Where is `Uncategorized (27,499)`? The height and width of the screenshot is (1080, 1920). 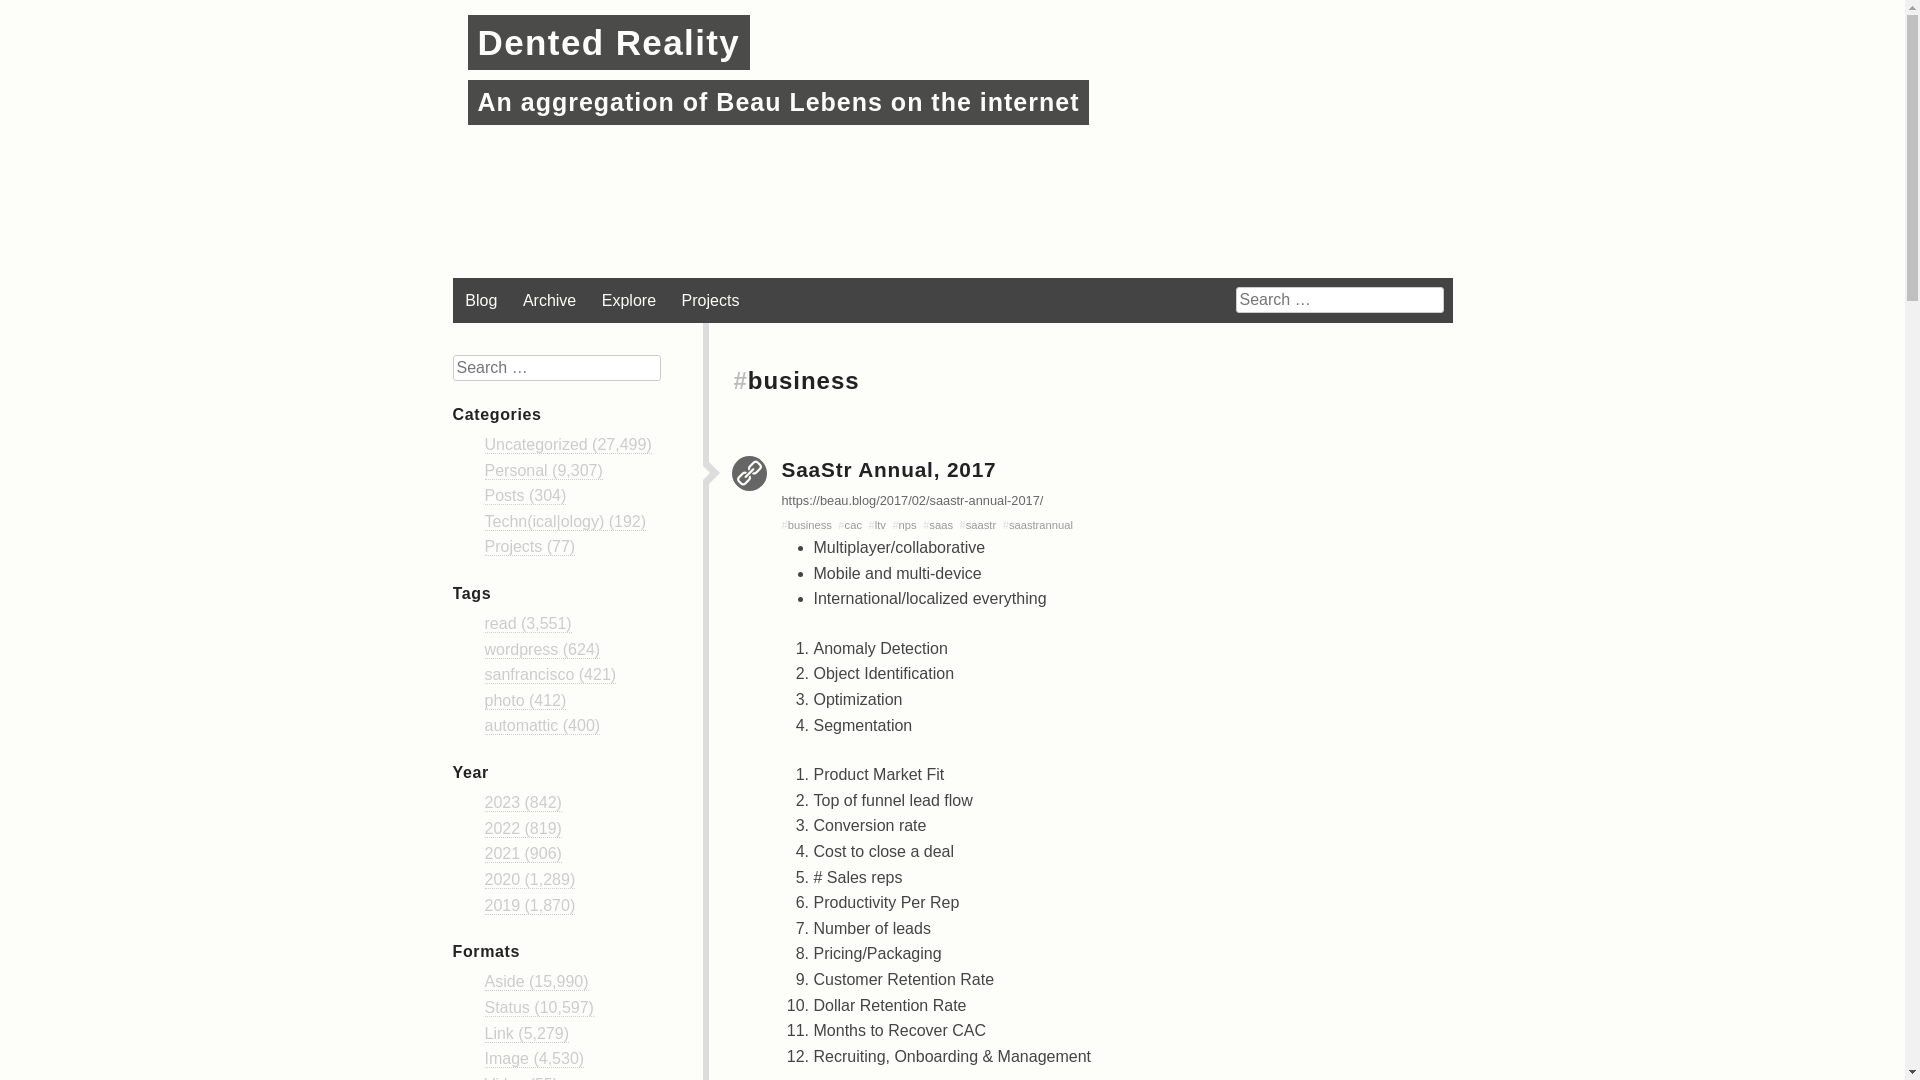 Uncategorized (27,499) is located at coordinates (568, 445).